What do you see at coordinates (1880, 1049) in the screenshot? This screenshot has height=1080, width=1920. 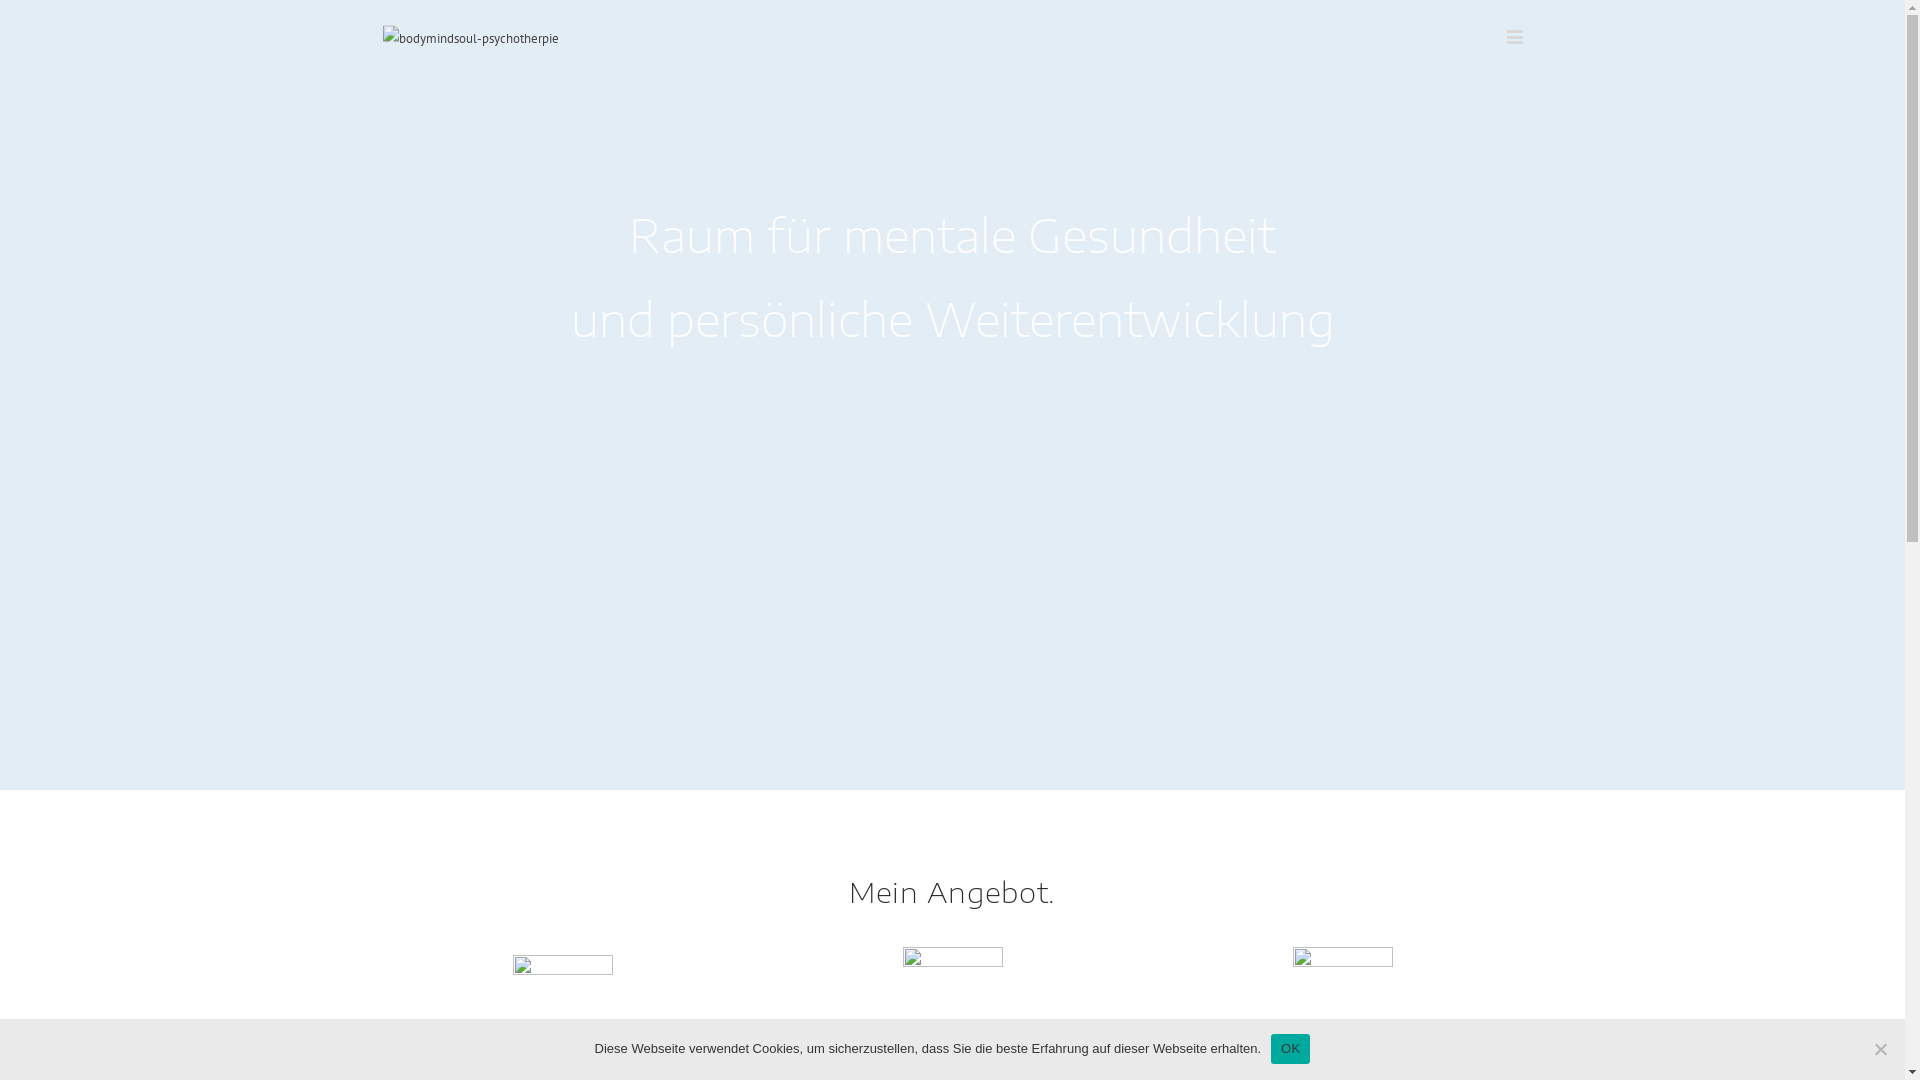 I see `Nein` at bounding box center [1880, 1049].